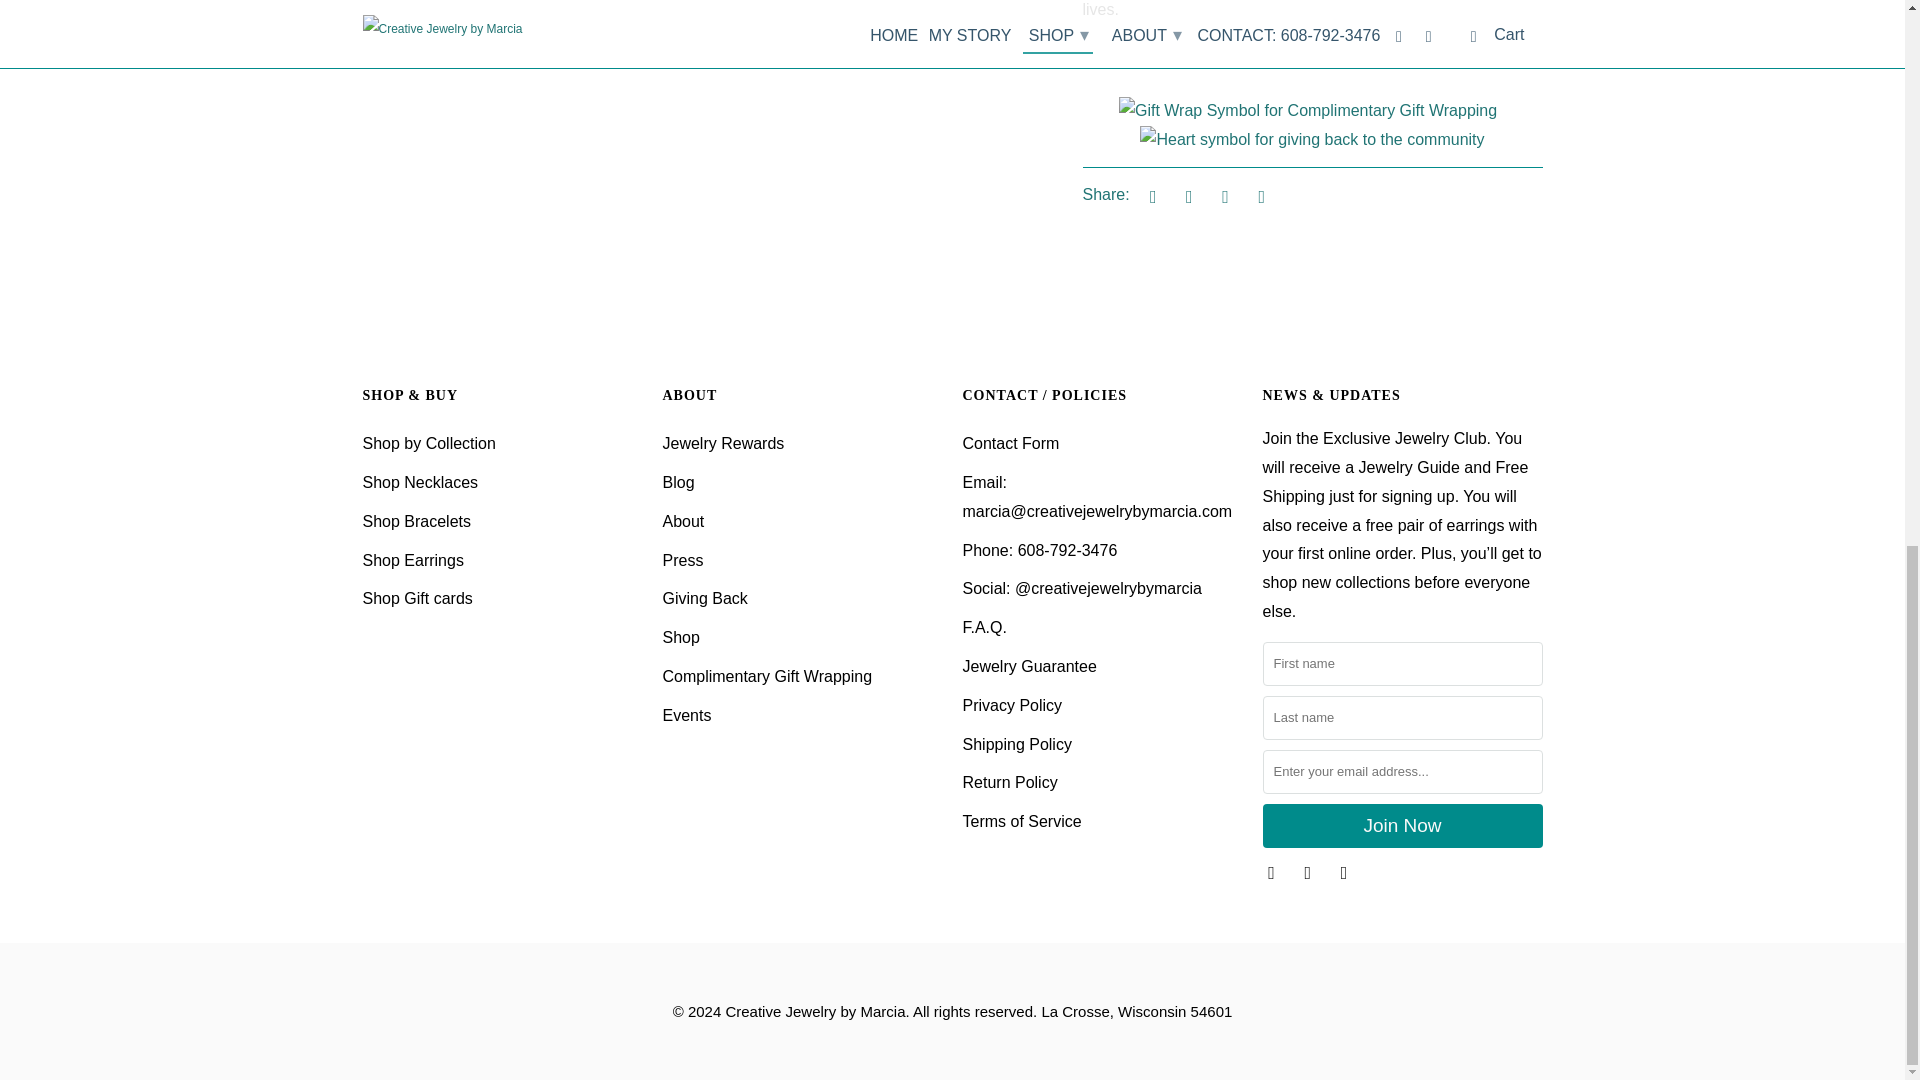  What do you see at coordinates (1310, 872) in the screenshot?
I see ` Creative Jewelry by Marcia on Instagram` at bounding box center [1310, 872].